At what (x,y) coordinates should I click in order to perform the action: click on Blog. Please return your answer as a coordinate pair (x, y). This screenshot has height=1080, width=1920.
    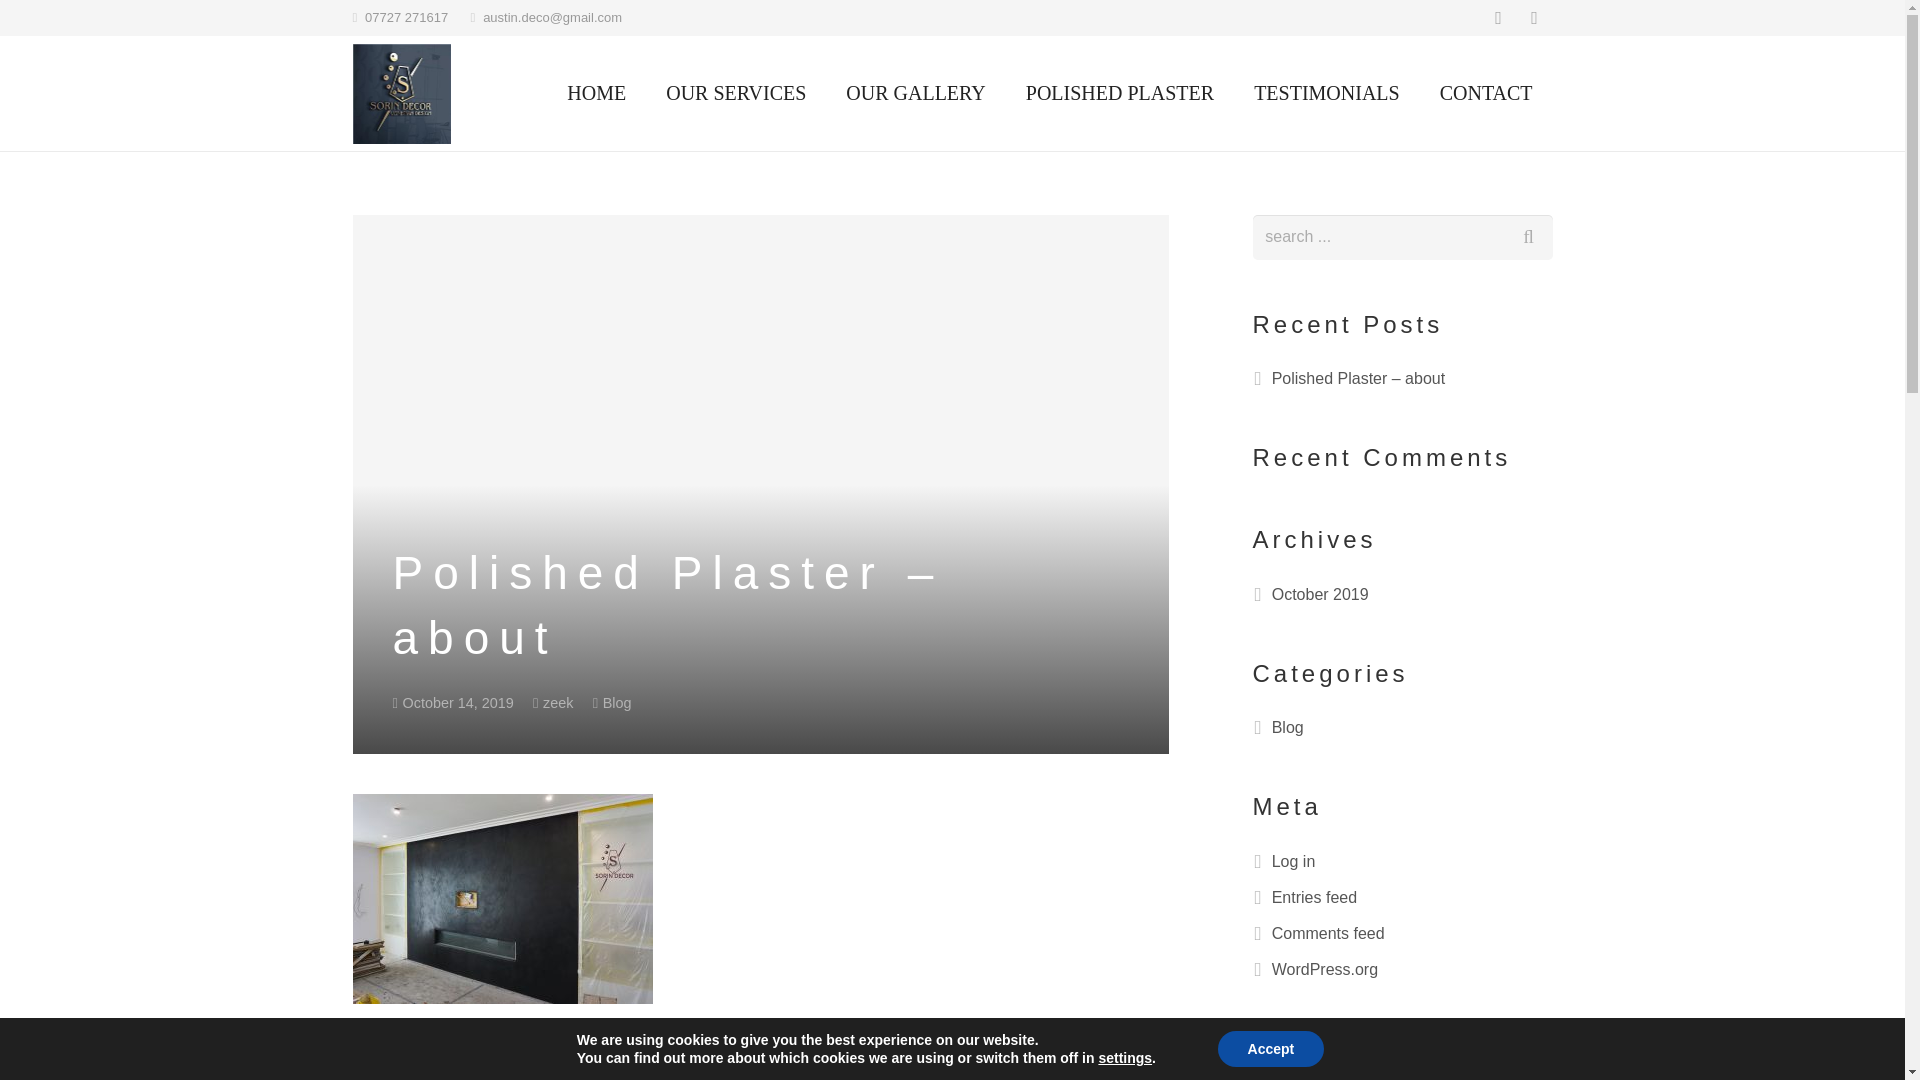
    Looking at the image, I should click on (1287, 727).